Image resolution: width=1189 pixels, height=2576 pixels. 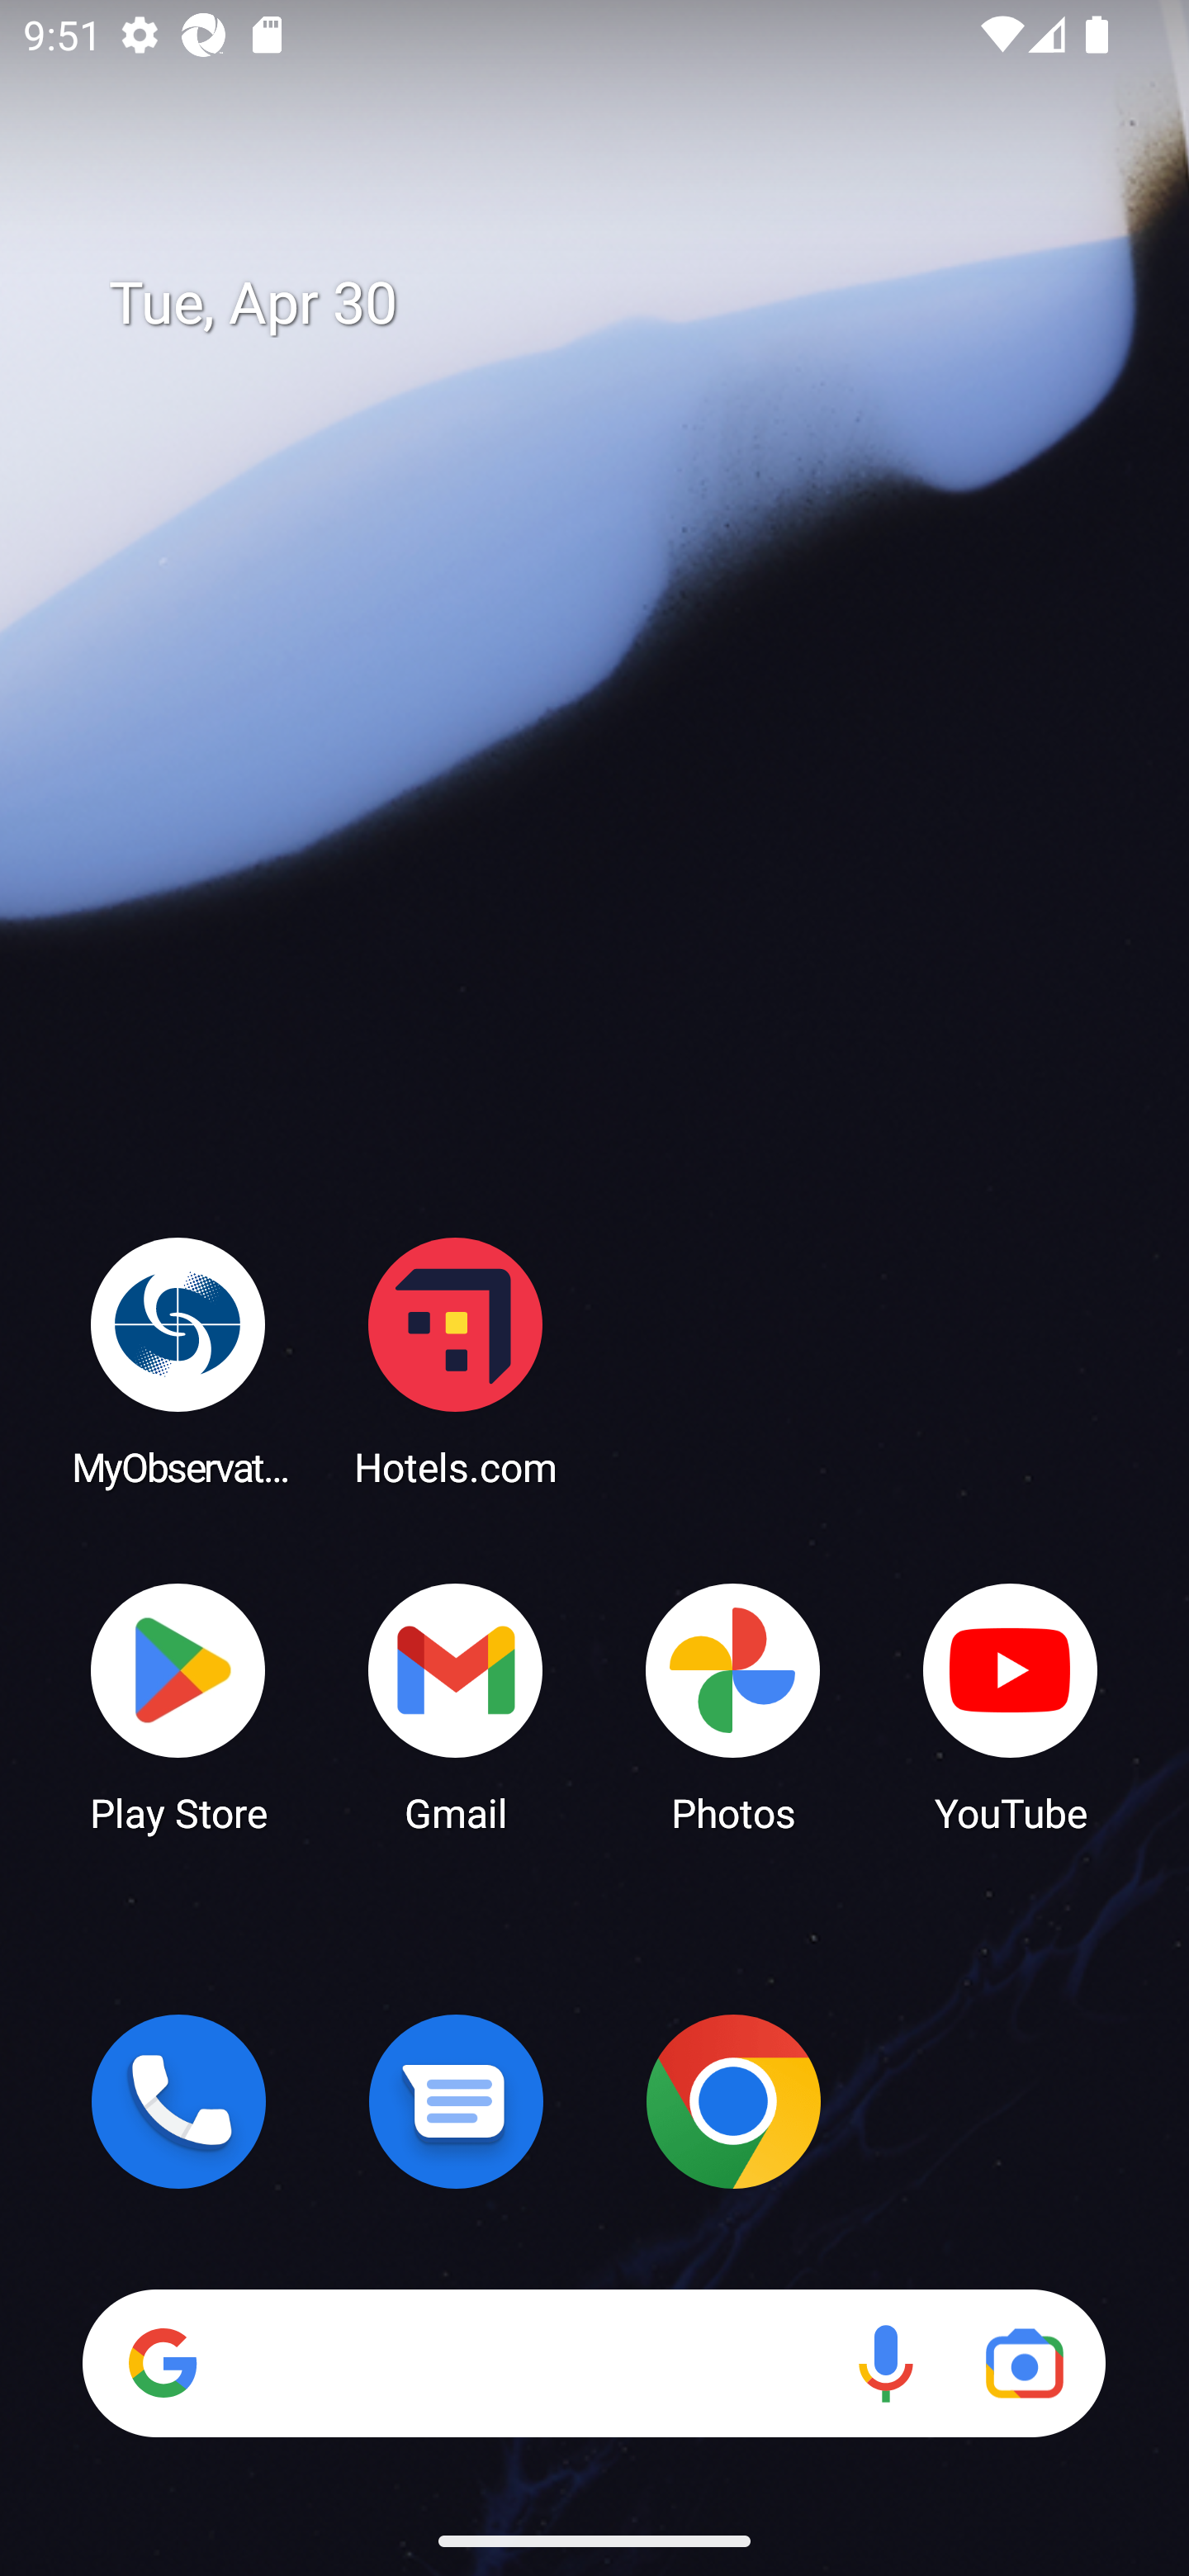 What do you see at coordinates (178, 2101) in the screenshot?
I see `Phone` at bounding box center [178, 2101].